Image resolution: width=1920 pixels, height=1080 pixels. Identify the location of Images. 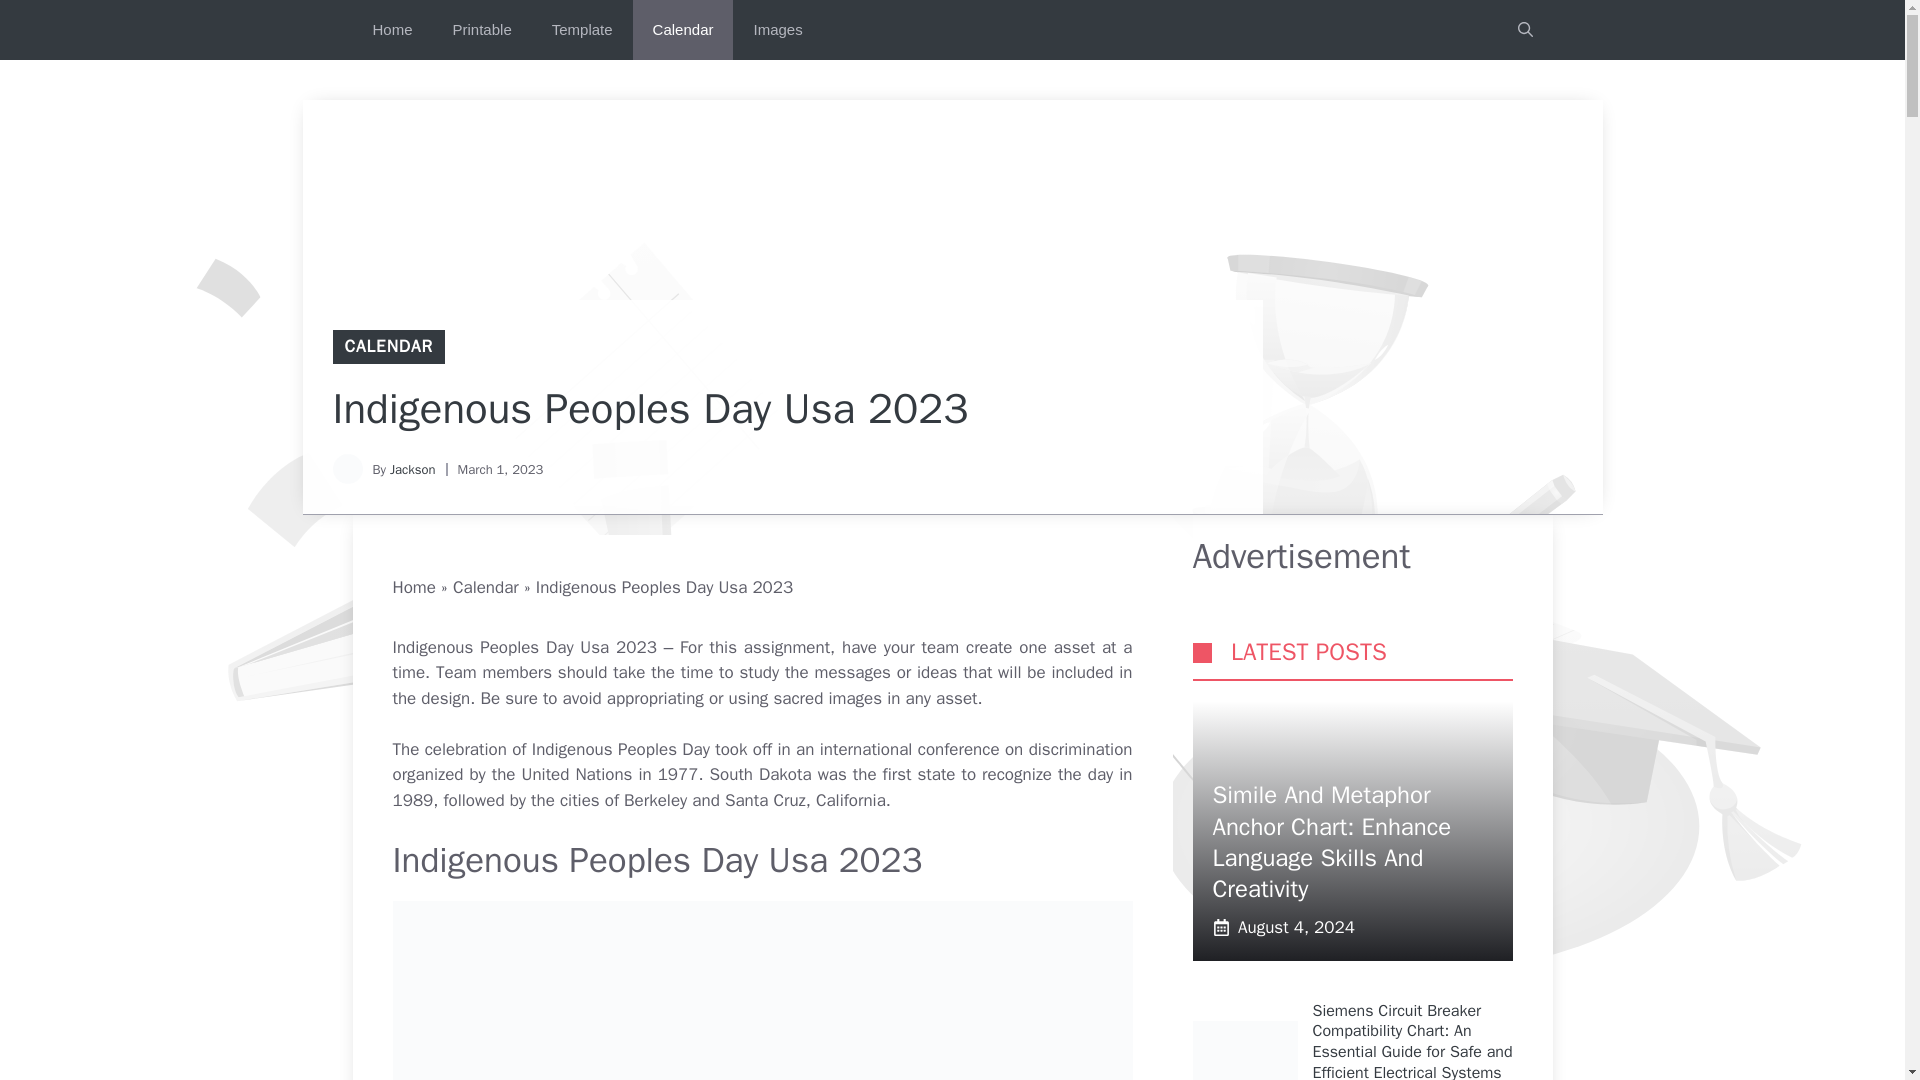
(777, 30).